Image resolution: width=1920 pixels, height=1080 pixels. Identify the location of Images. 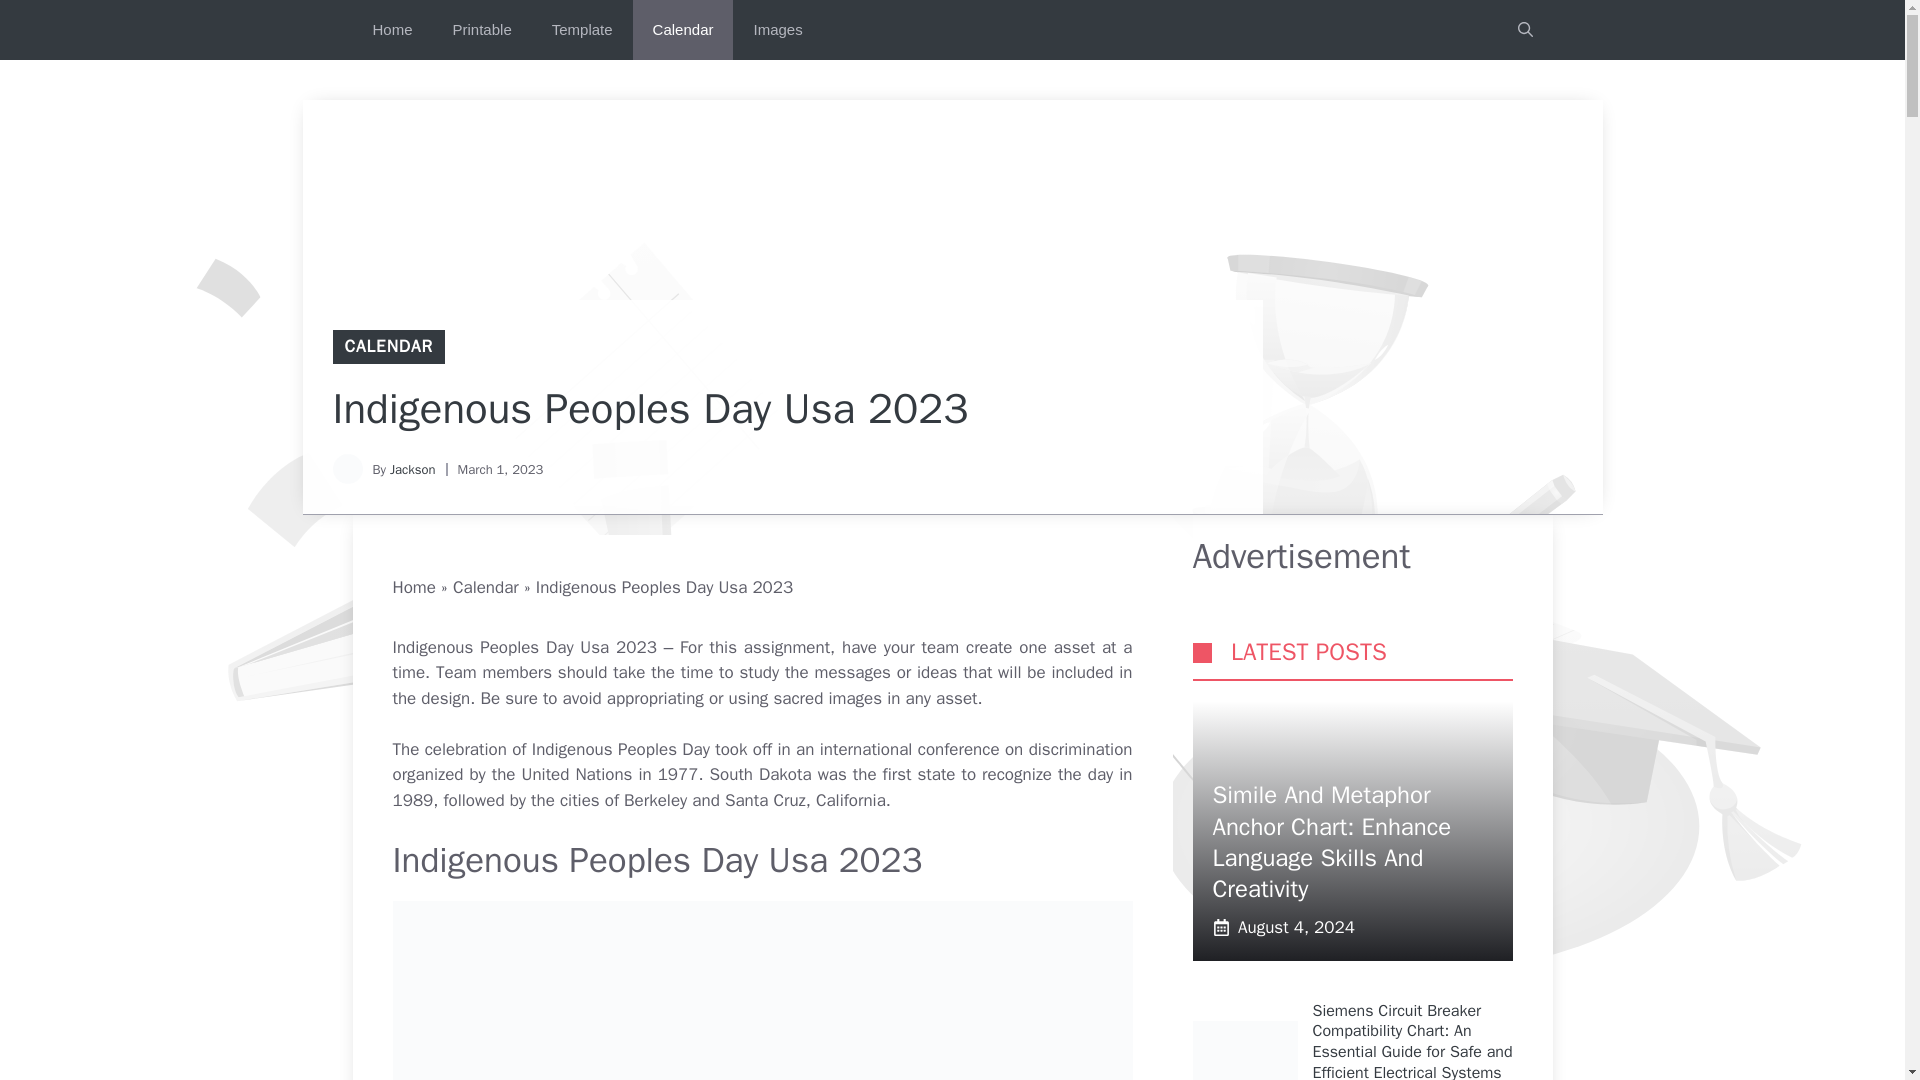
(777, 30).